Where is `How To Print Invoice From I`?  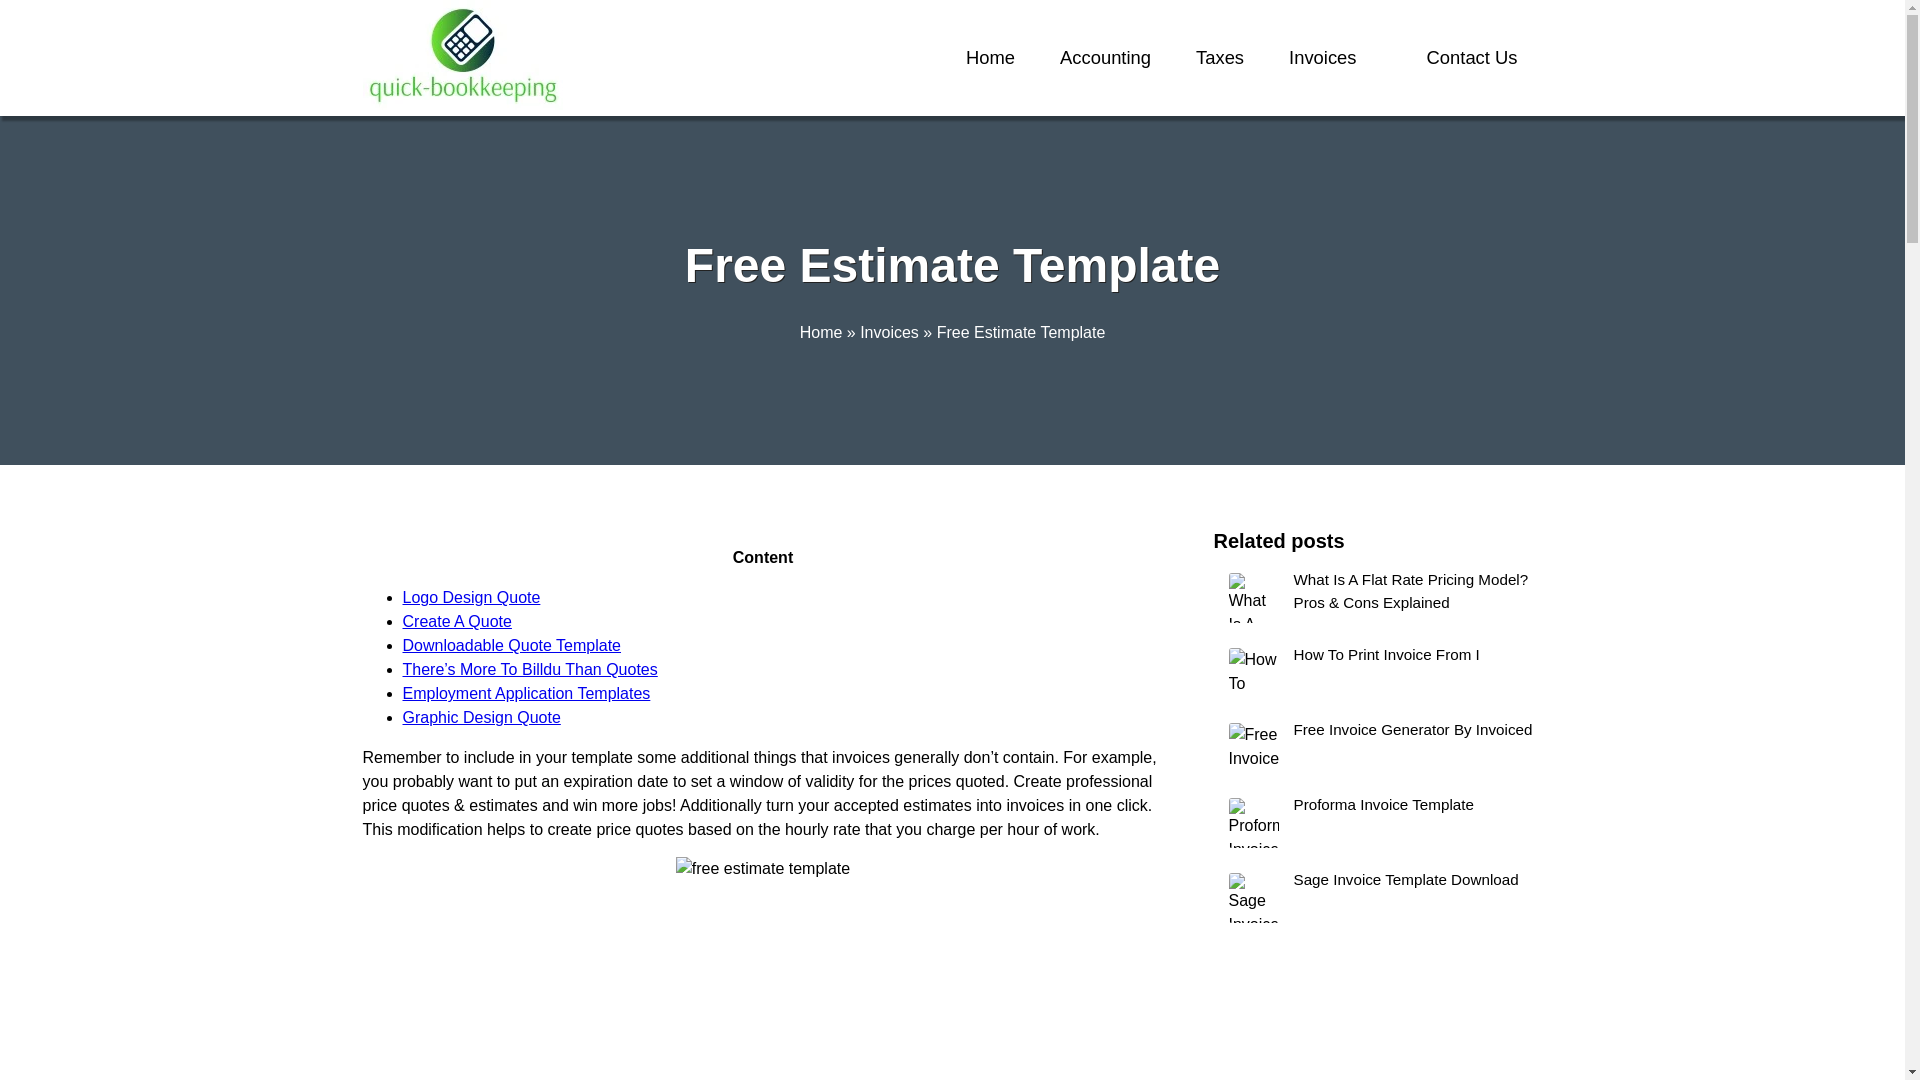
How To Print Invoice From I is located at coordinates (1378, 672).